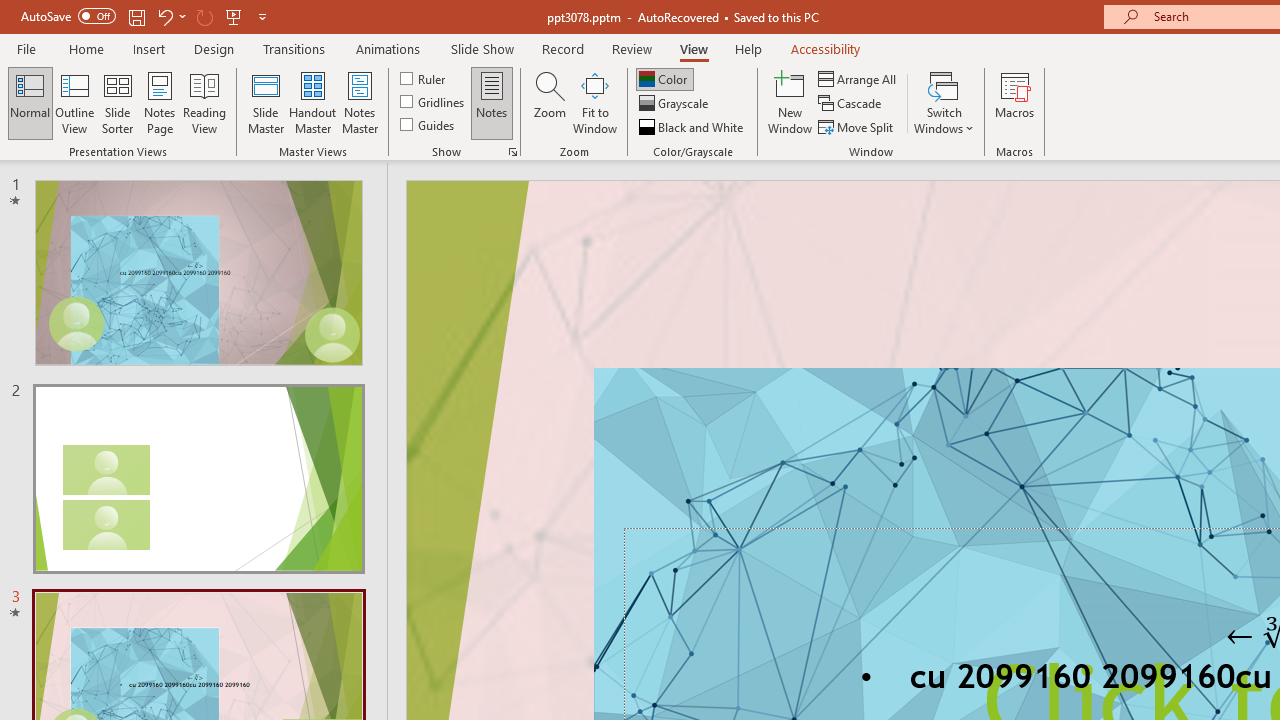 This screenshot has height=720, width=1280. Describe the element at coordinates (360, 102) in the screenshot. I see `Notes Master` at that location.